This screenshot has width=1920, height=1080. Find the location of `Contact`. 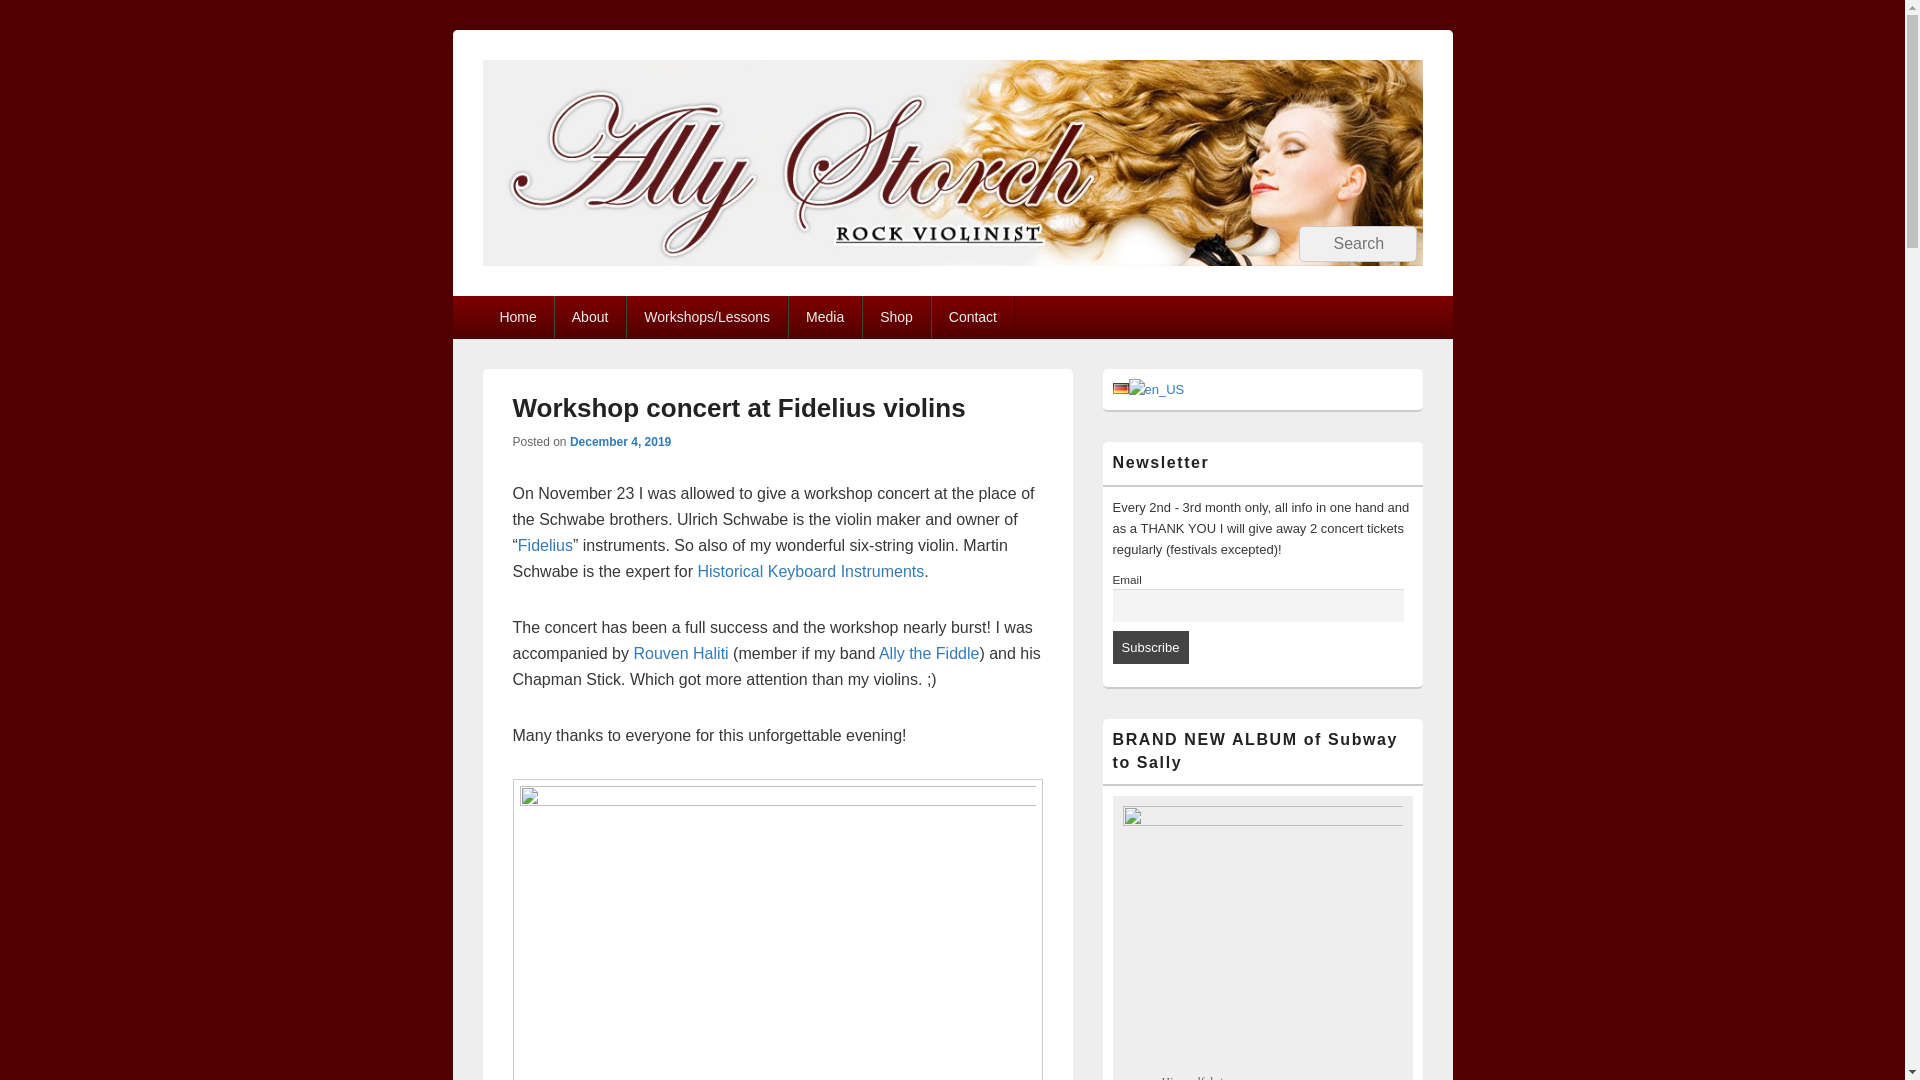

Contact is located at coordinates (972, 316).